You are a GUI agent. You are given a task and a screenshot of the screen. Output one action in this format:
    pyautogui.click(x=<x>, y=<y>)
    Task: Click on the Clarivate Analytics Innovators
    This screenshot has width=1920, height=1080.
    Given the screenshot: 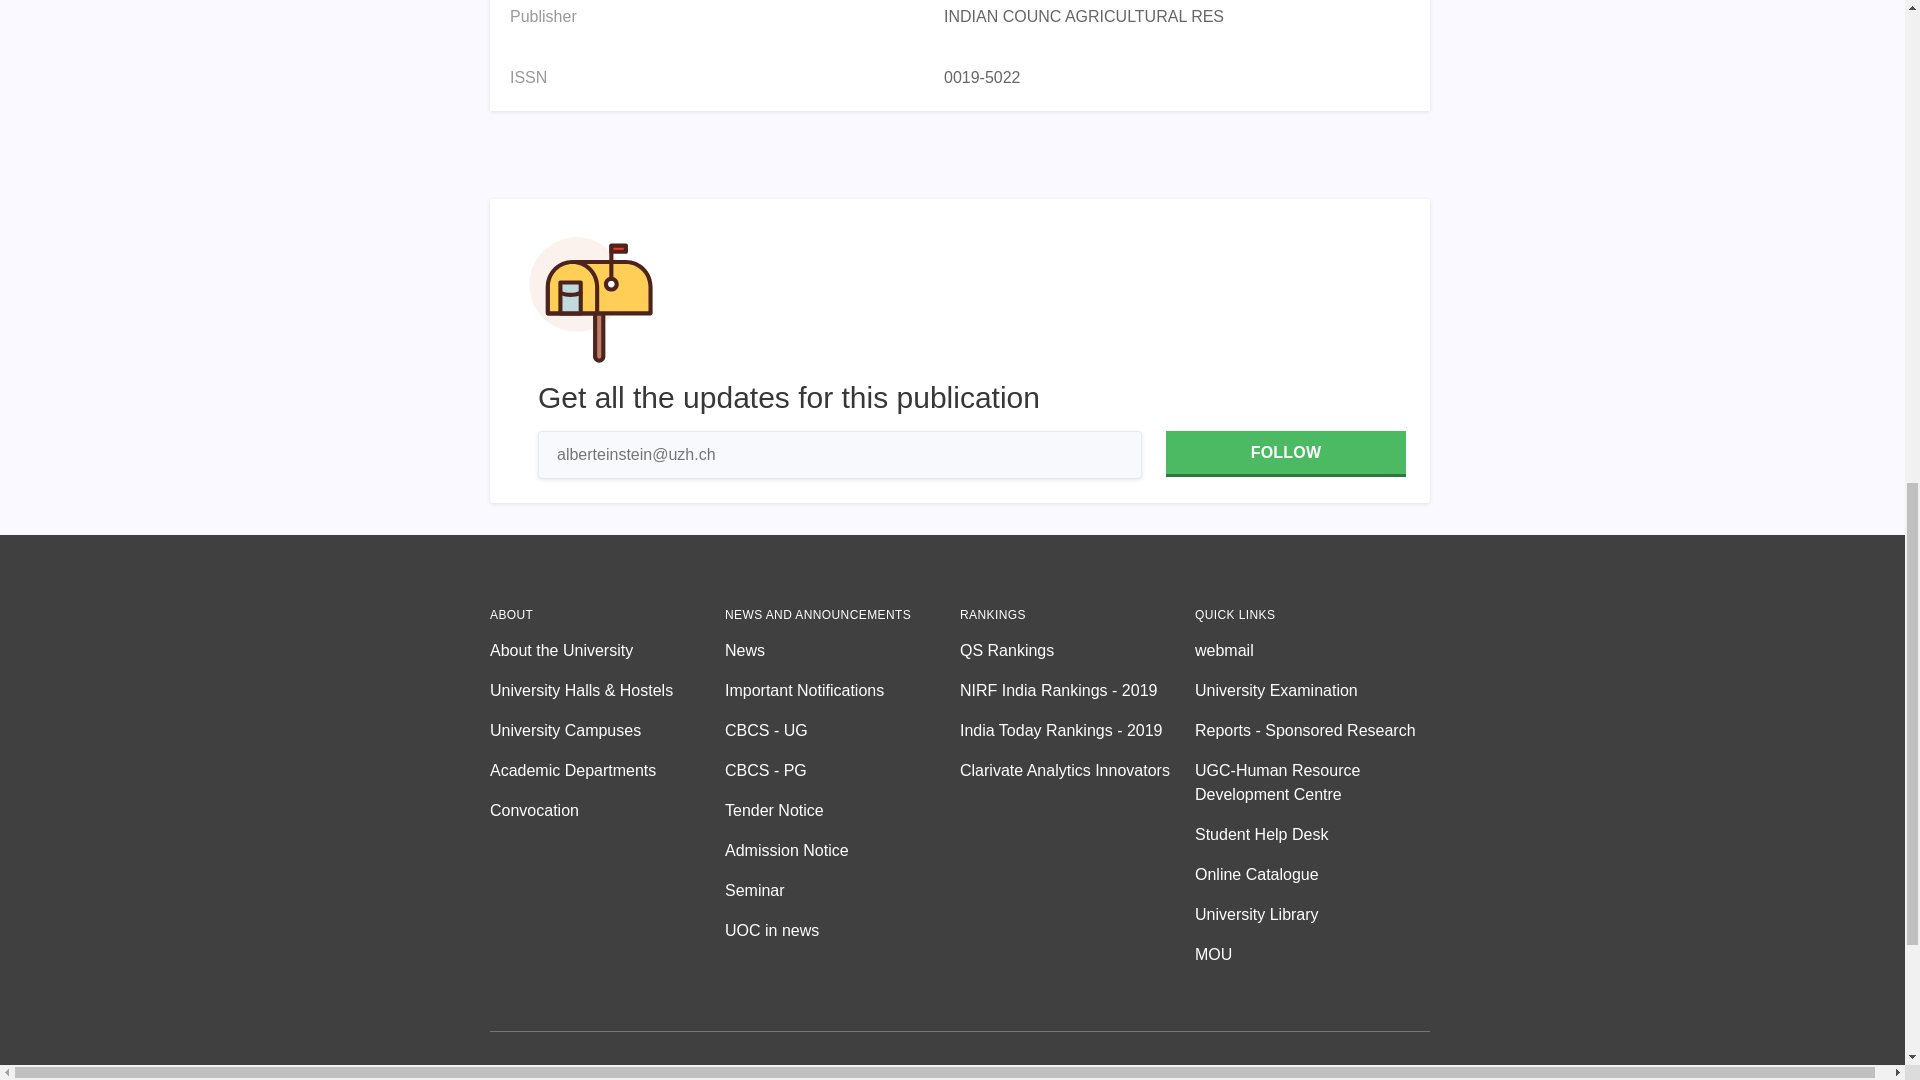 What is the action you would take?
    pyautogui.click(x=1077, y=771)
    